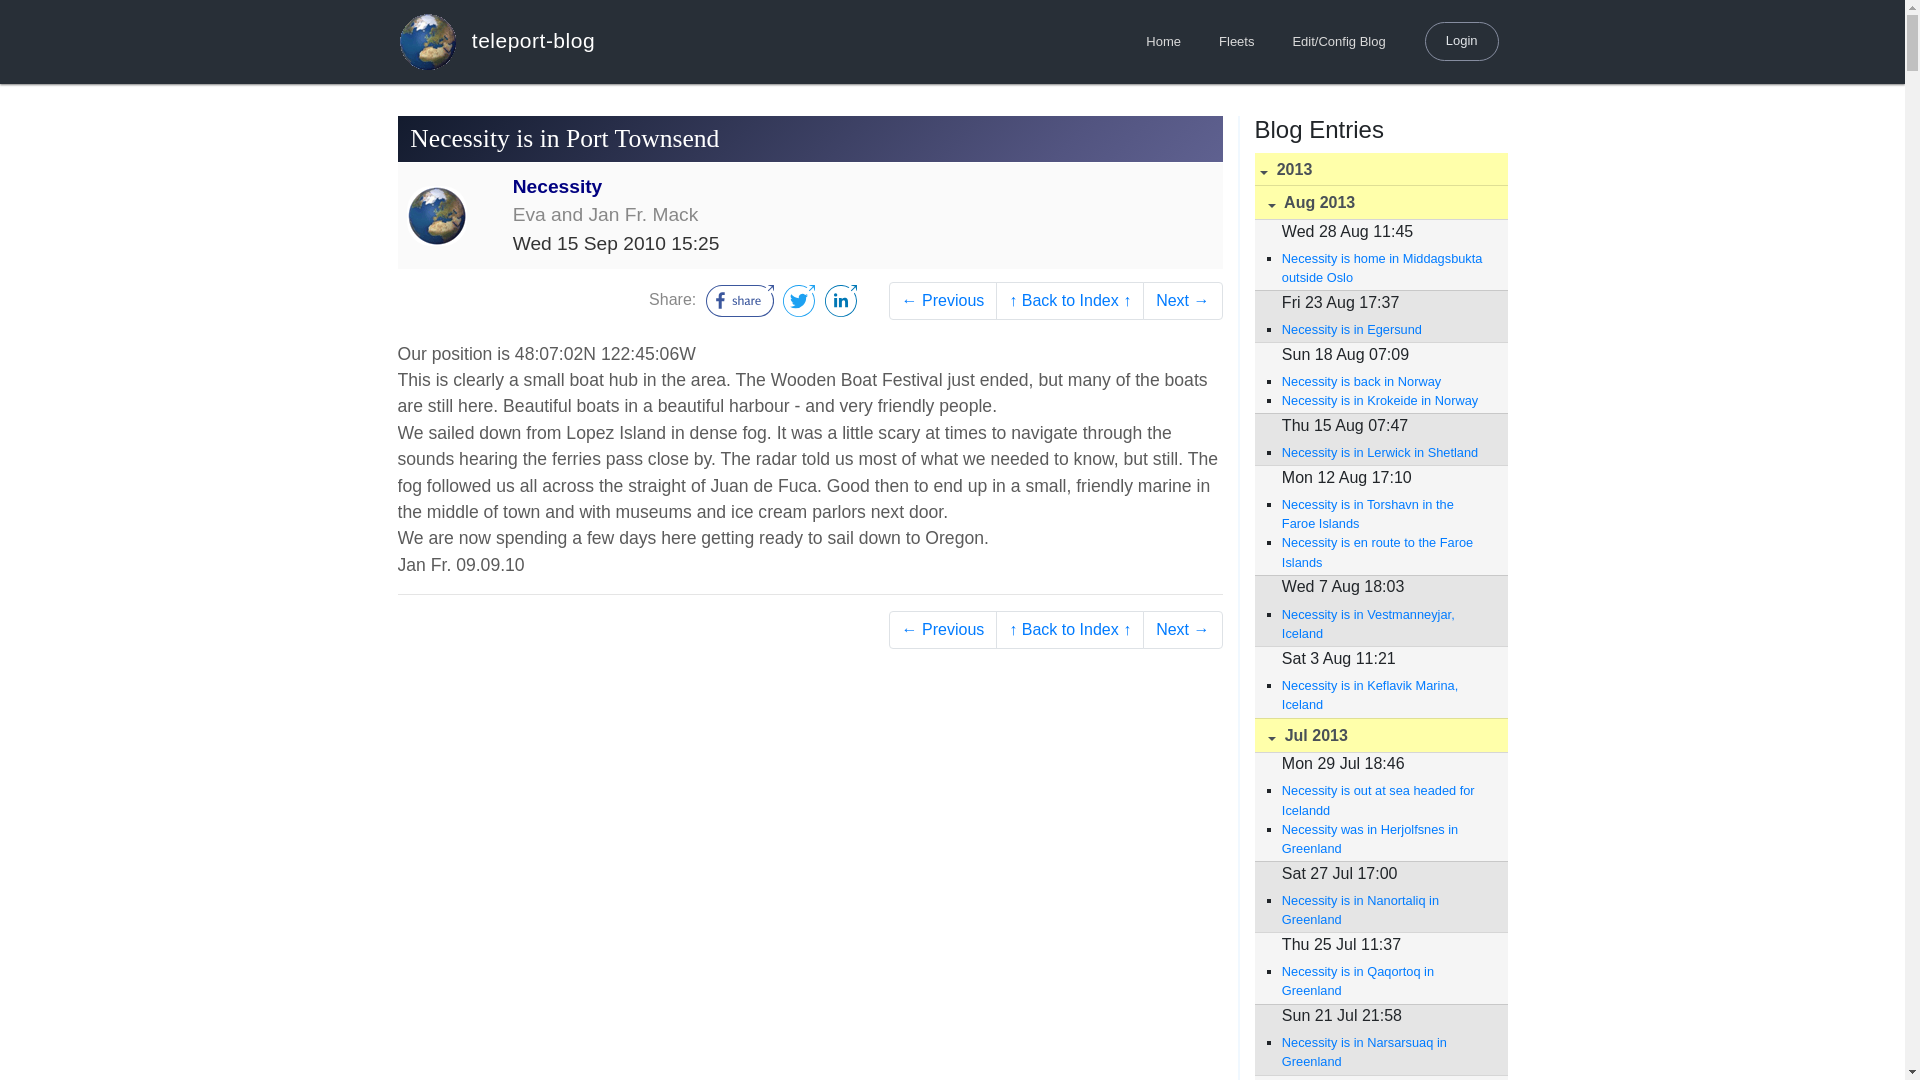  Describe the element at coordinates (1385, 380) in the screenshot. I see `Necessity is back in Norway` at that location.